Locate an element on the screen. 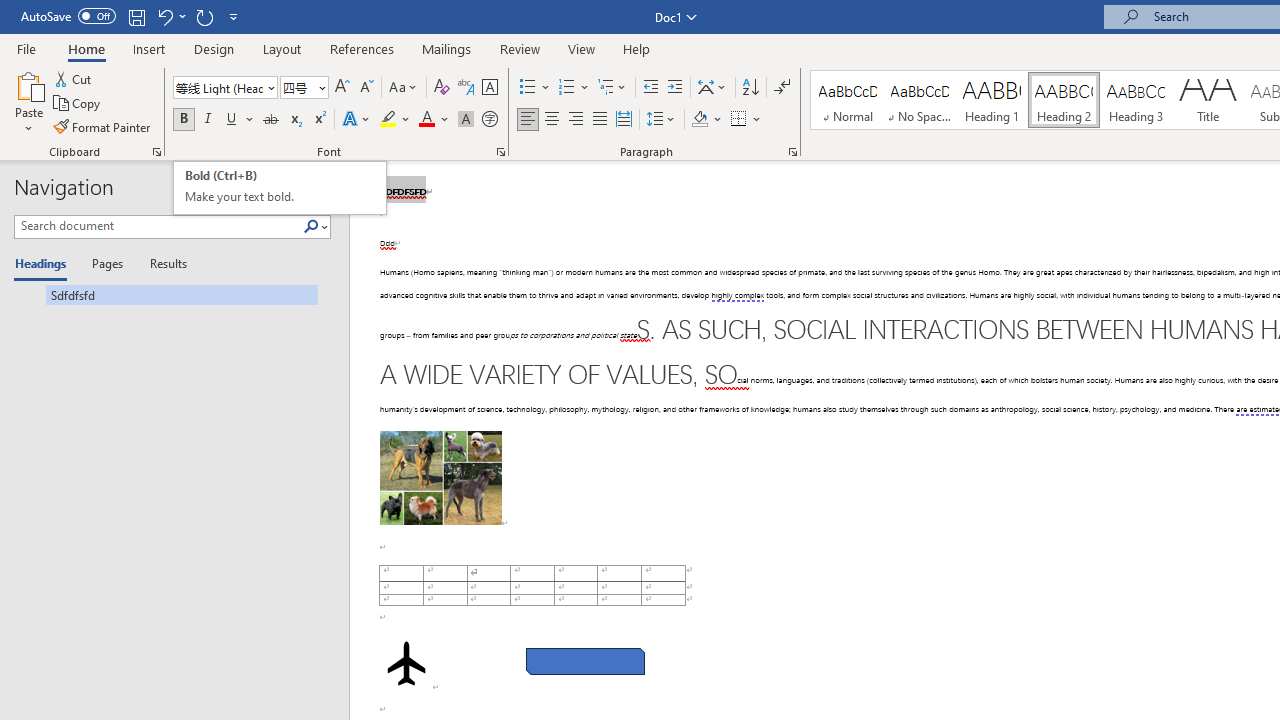  Quick Access Toolbar is located at coordinates (132, 16).